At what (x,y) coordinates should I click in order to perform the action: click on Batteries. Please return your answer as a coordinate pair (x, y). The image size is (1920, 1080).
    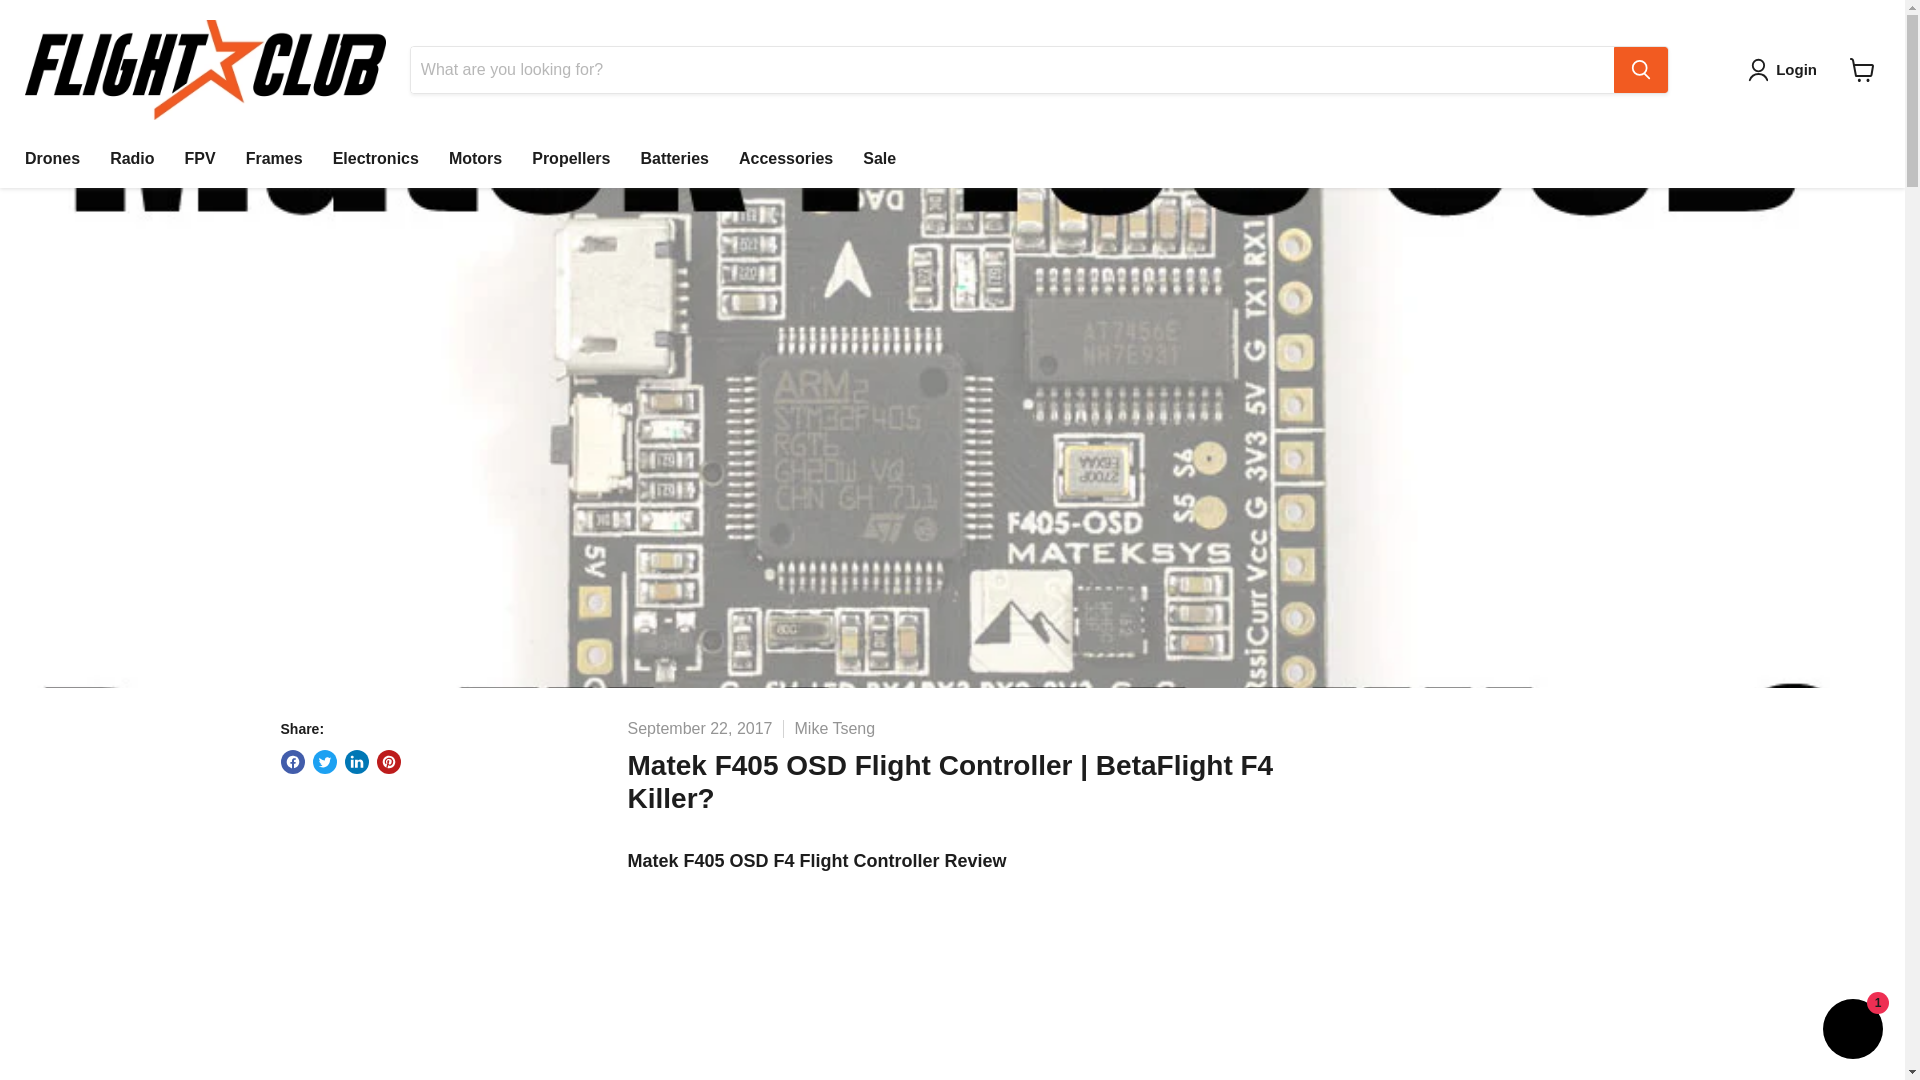
    Looking at the image, I should click on (674, 159).